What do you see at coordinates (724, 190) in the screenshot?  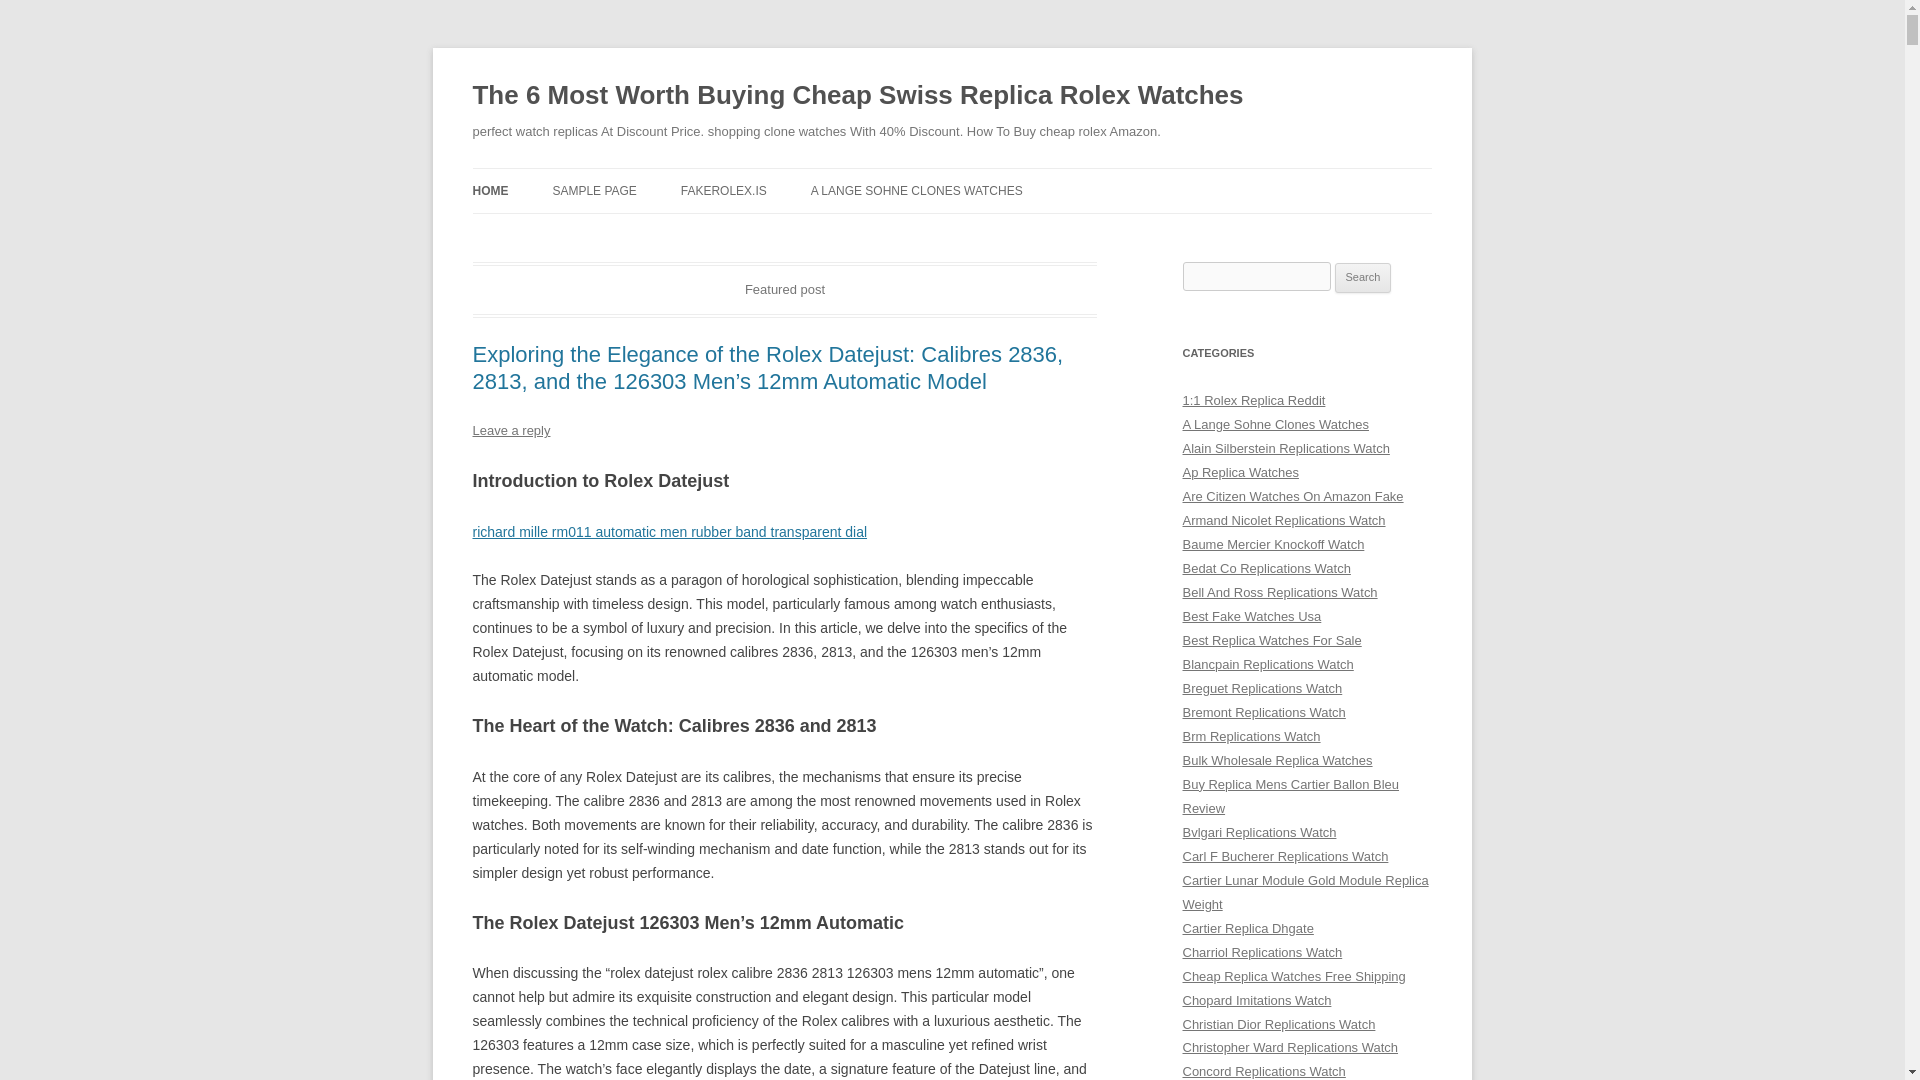 I see `FAKEROLEX.IS` at bounding box center [724, 190].